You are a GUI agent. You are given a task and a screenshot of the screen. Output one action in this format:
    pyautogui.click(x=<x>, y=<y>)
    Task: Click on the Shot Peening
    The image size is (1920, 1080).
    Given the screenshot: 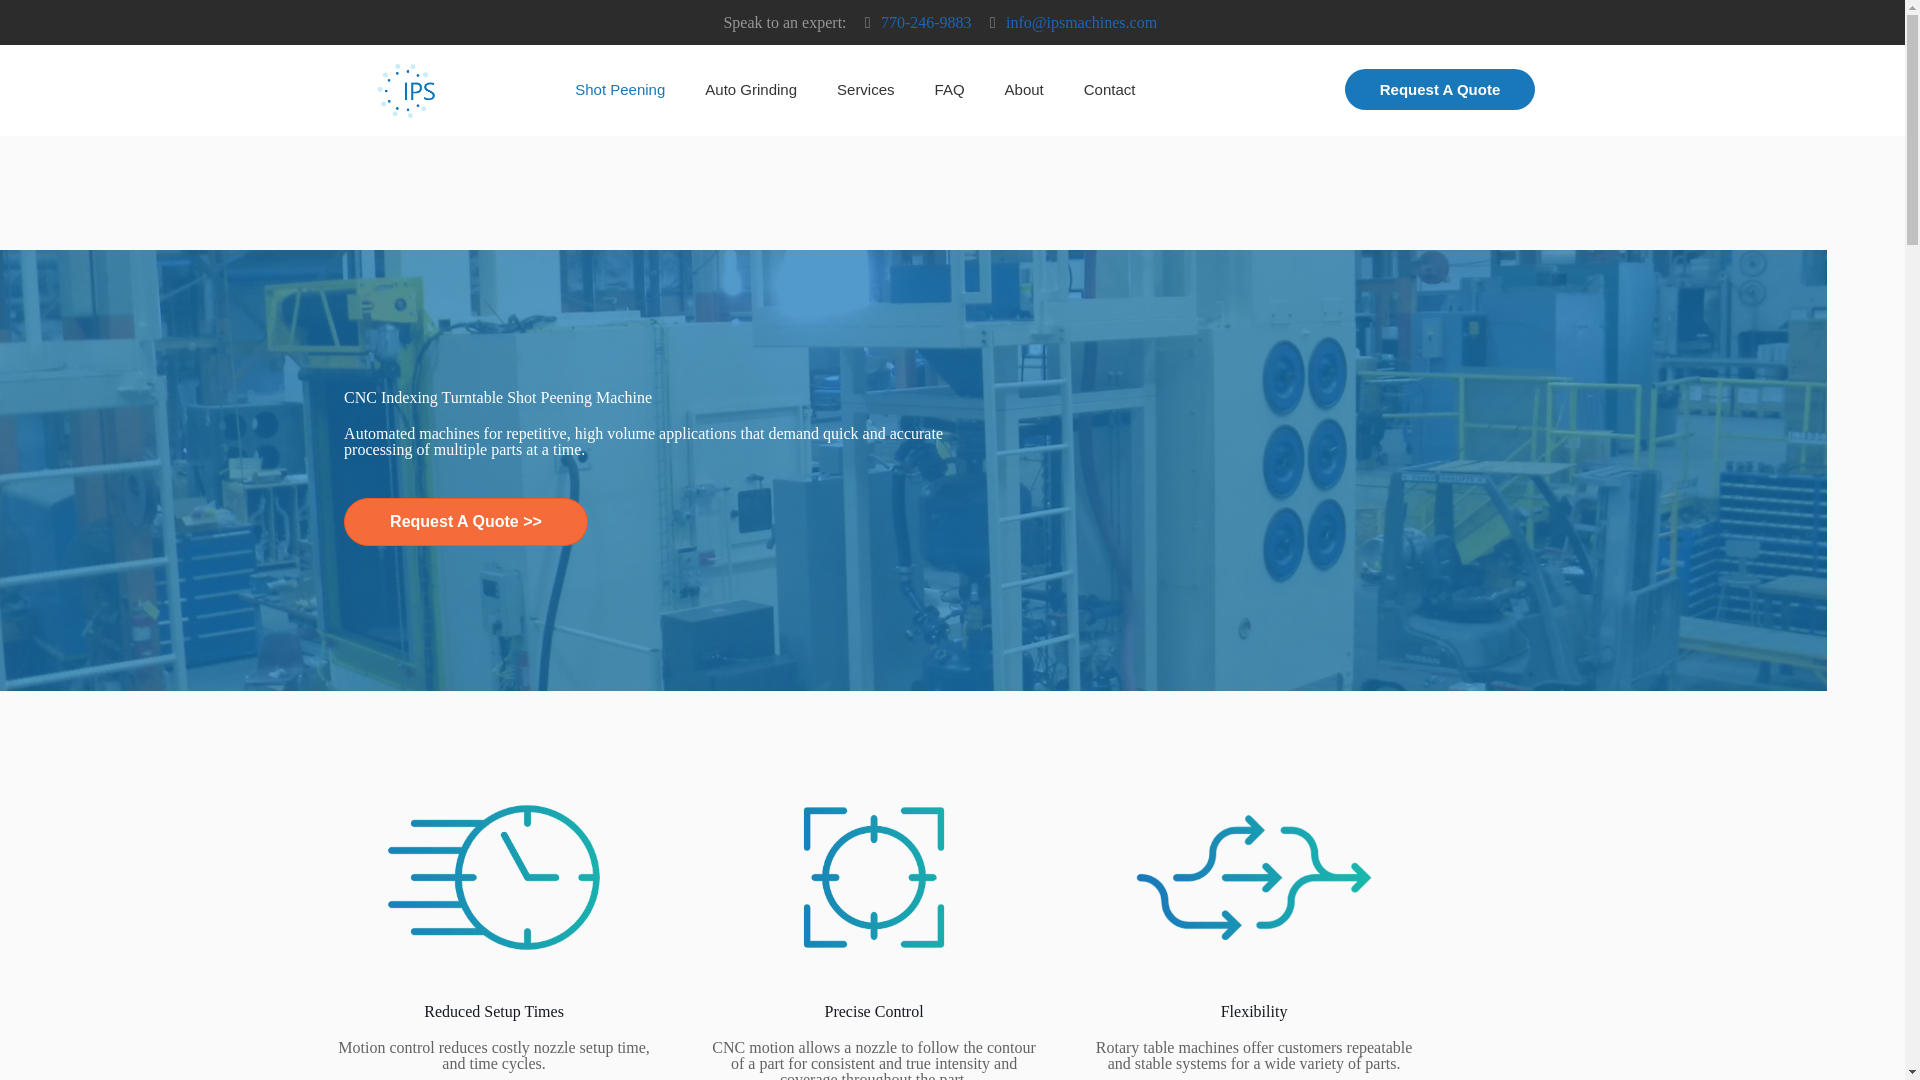 What is the action you would take?
    pyautogui.click(x=620, y=90)
    